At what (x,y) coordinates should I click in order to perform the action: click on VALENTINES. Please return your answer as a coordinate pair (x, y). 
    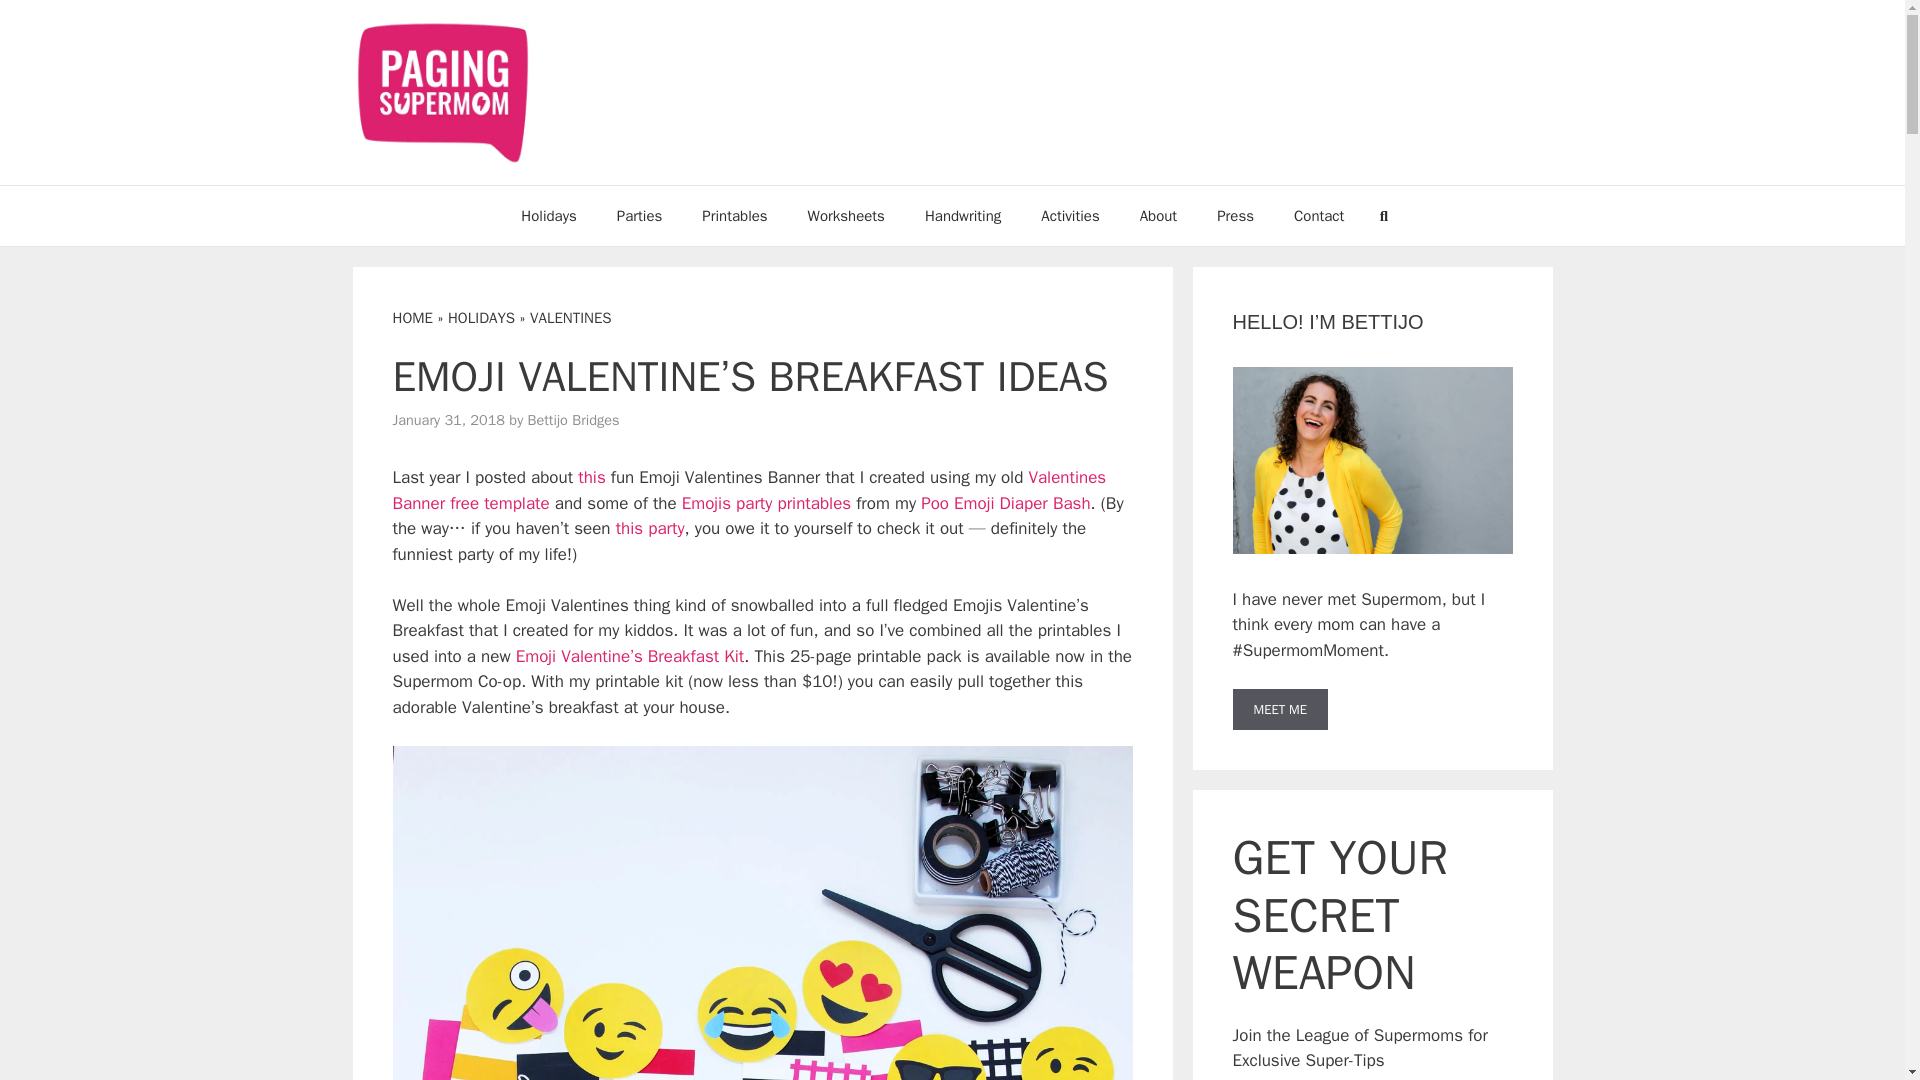
    Looking at the image, I should click on (570, 318).